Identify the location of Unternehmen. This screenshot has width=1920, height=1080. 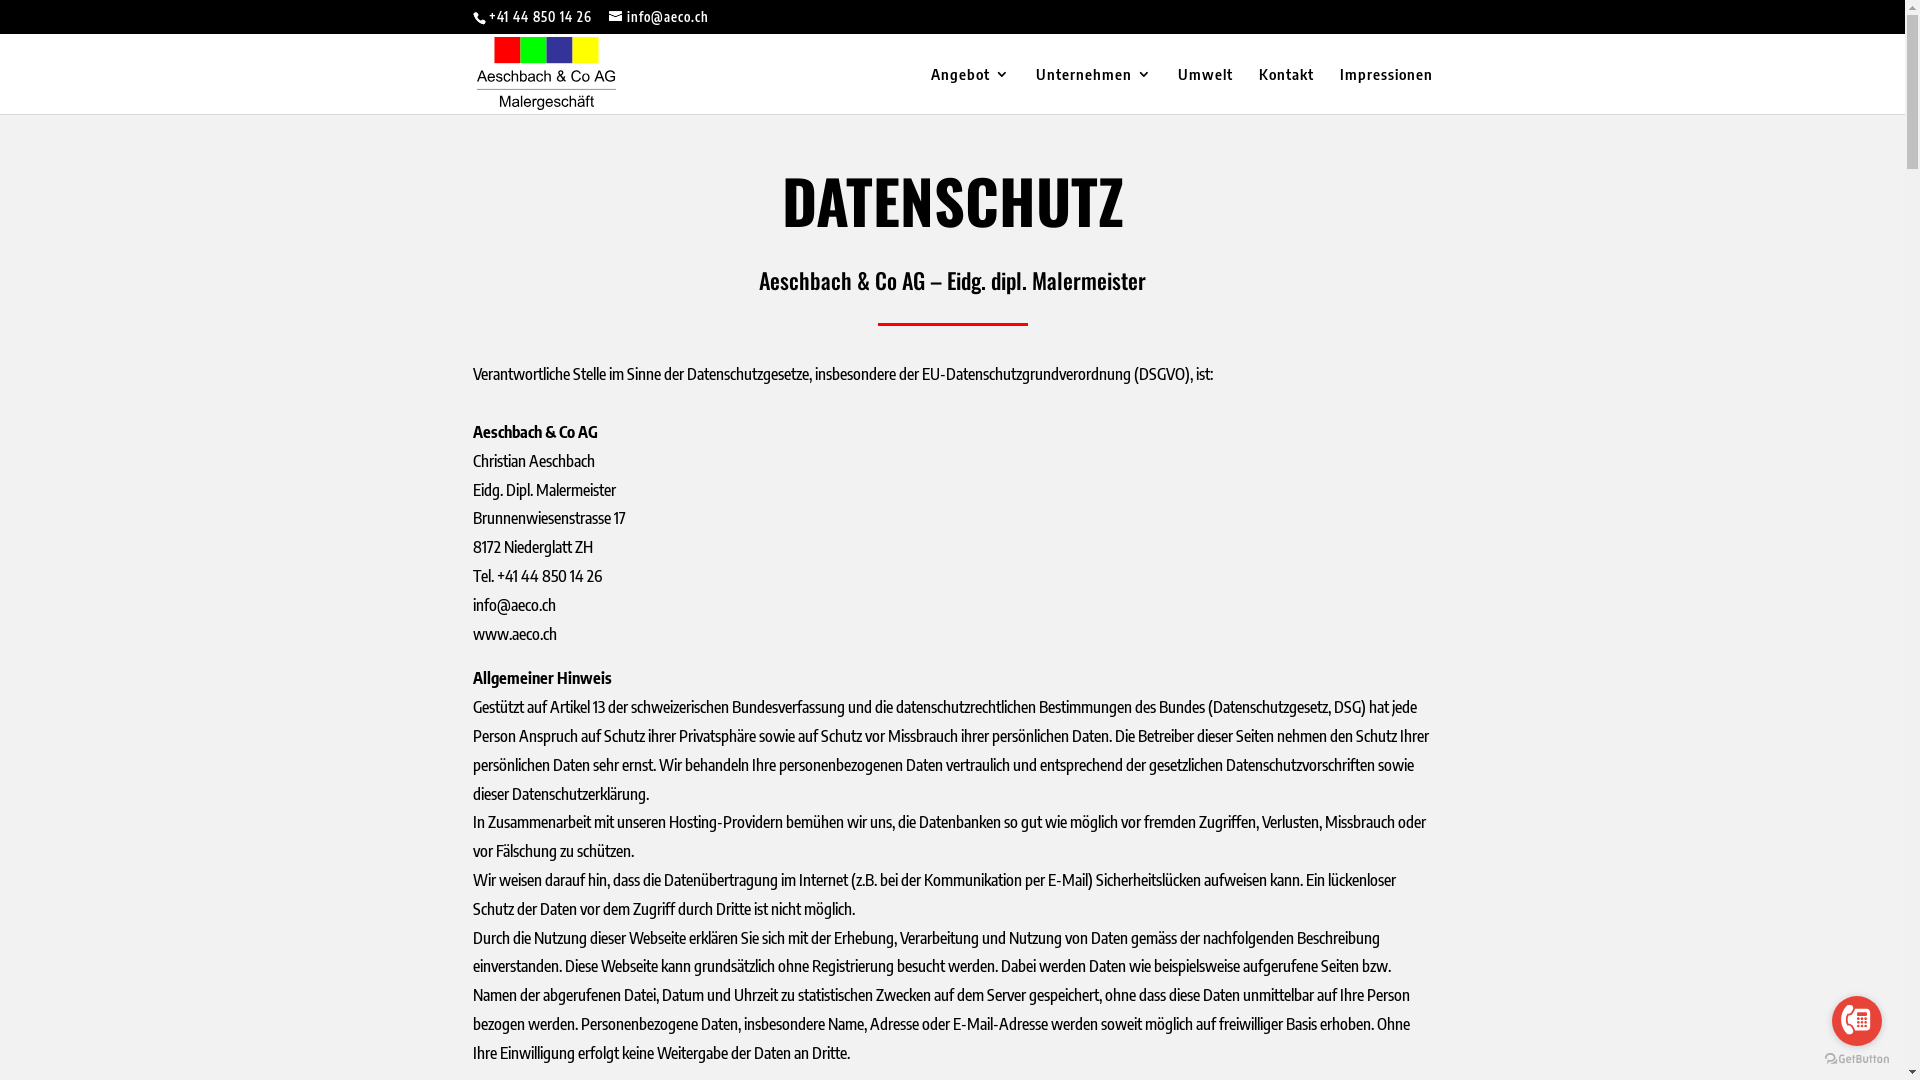
(1094, 90).